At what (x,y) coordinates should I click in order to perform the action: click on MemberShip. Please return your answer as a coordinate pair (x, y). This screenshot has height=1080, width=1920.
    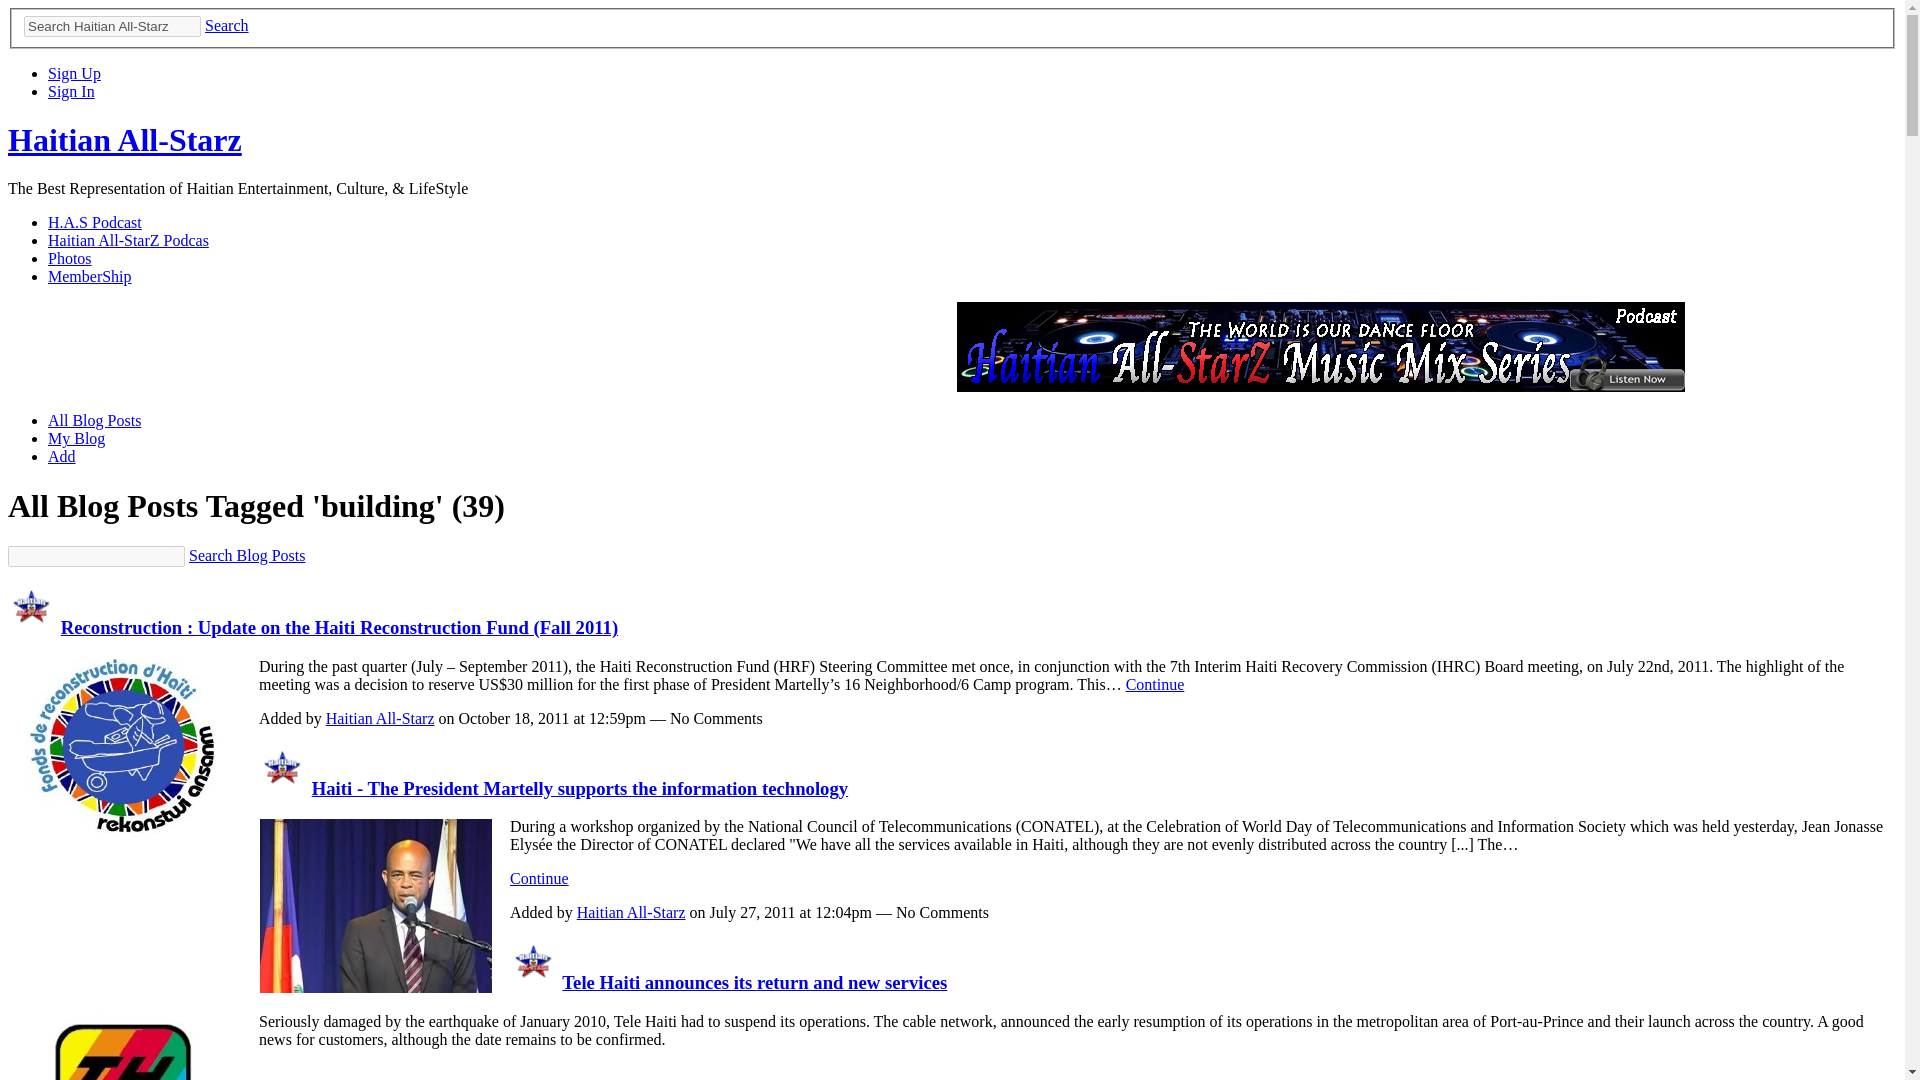
    Looking at the image, I should click on (90, 276).